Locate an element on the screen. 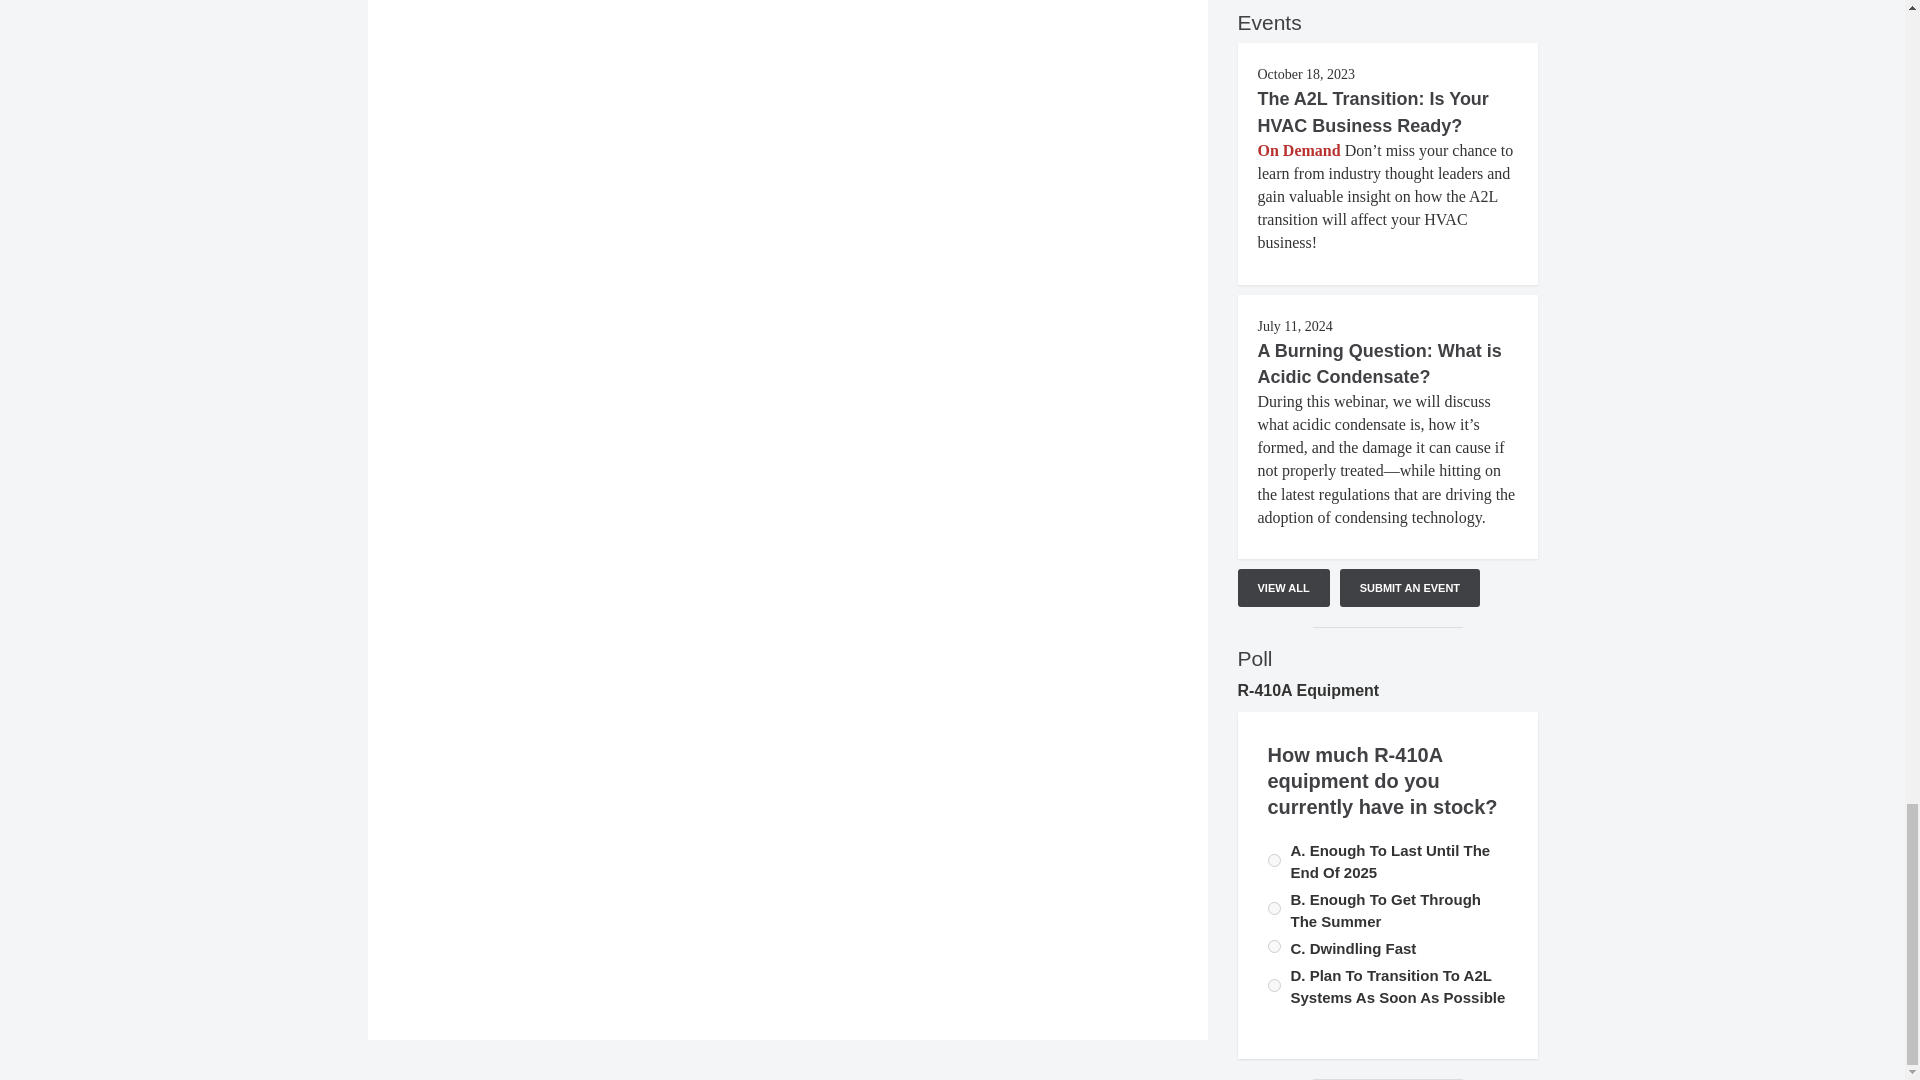 The height and width of the screenshot is (1080, 1920). A Burning Question: What is Acidic Condensate? is located at coordinates (1379, 364).